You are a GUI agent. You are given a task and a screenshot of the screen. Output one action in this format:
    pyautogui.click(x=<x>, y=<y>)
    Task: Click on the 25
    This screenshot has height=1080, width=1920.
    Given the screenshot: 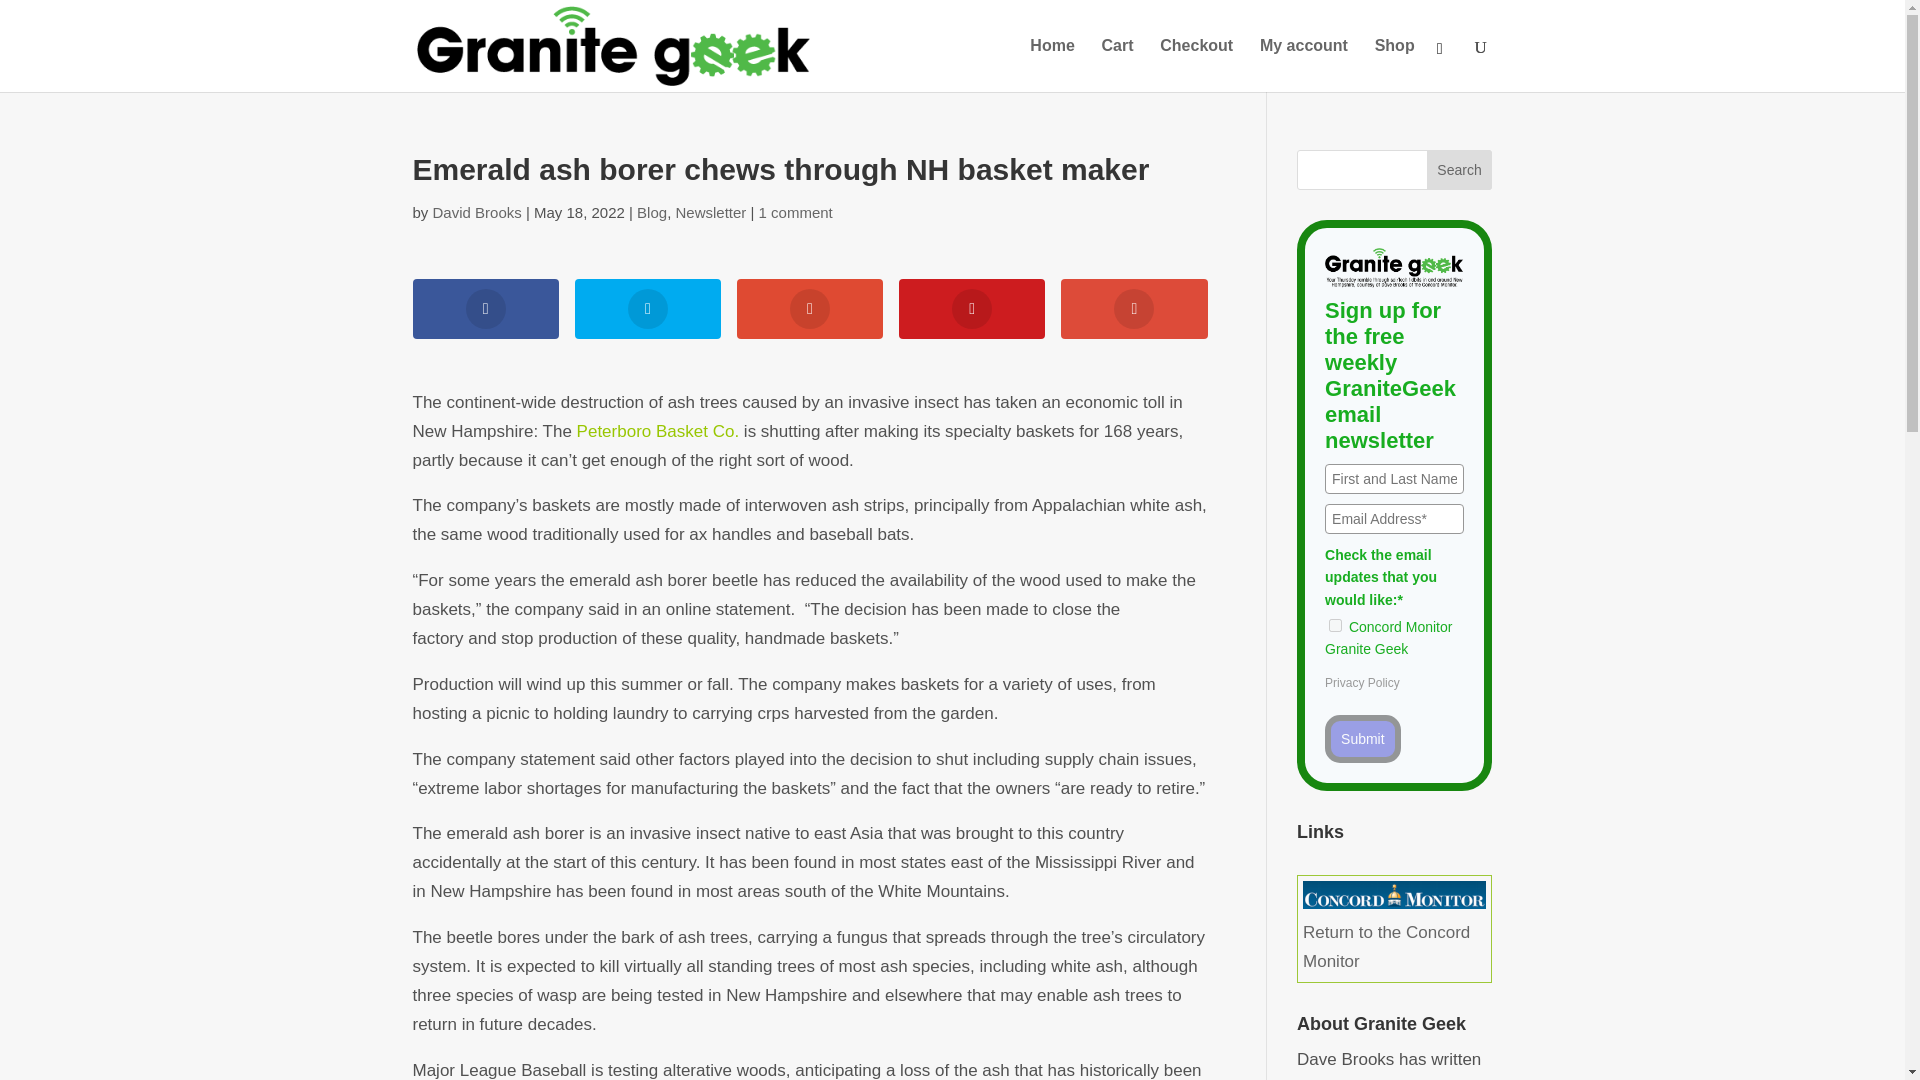 What is the action you would take?
    pyautogui.click(x=1335, y=624)
    